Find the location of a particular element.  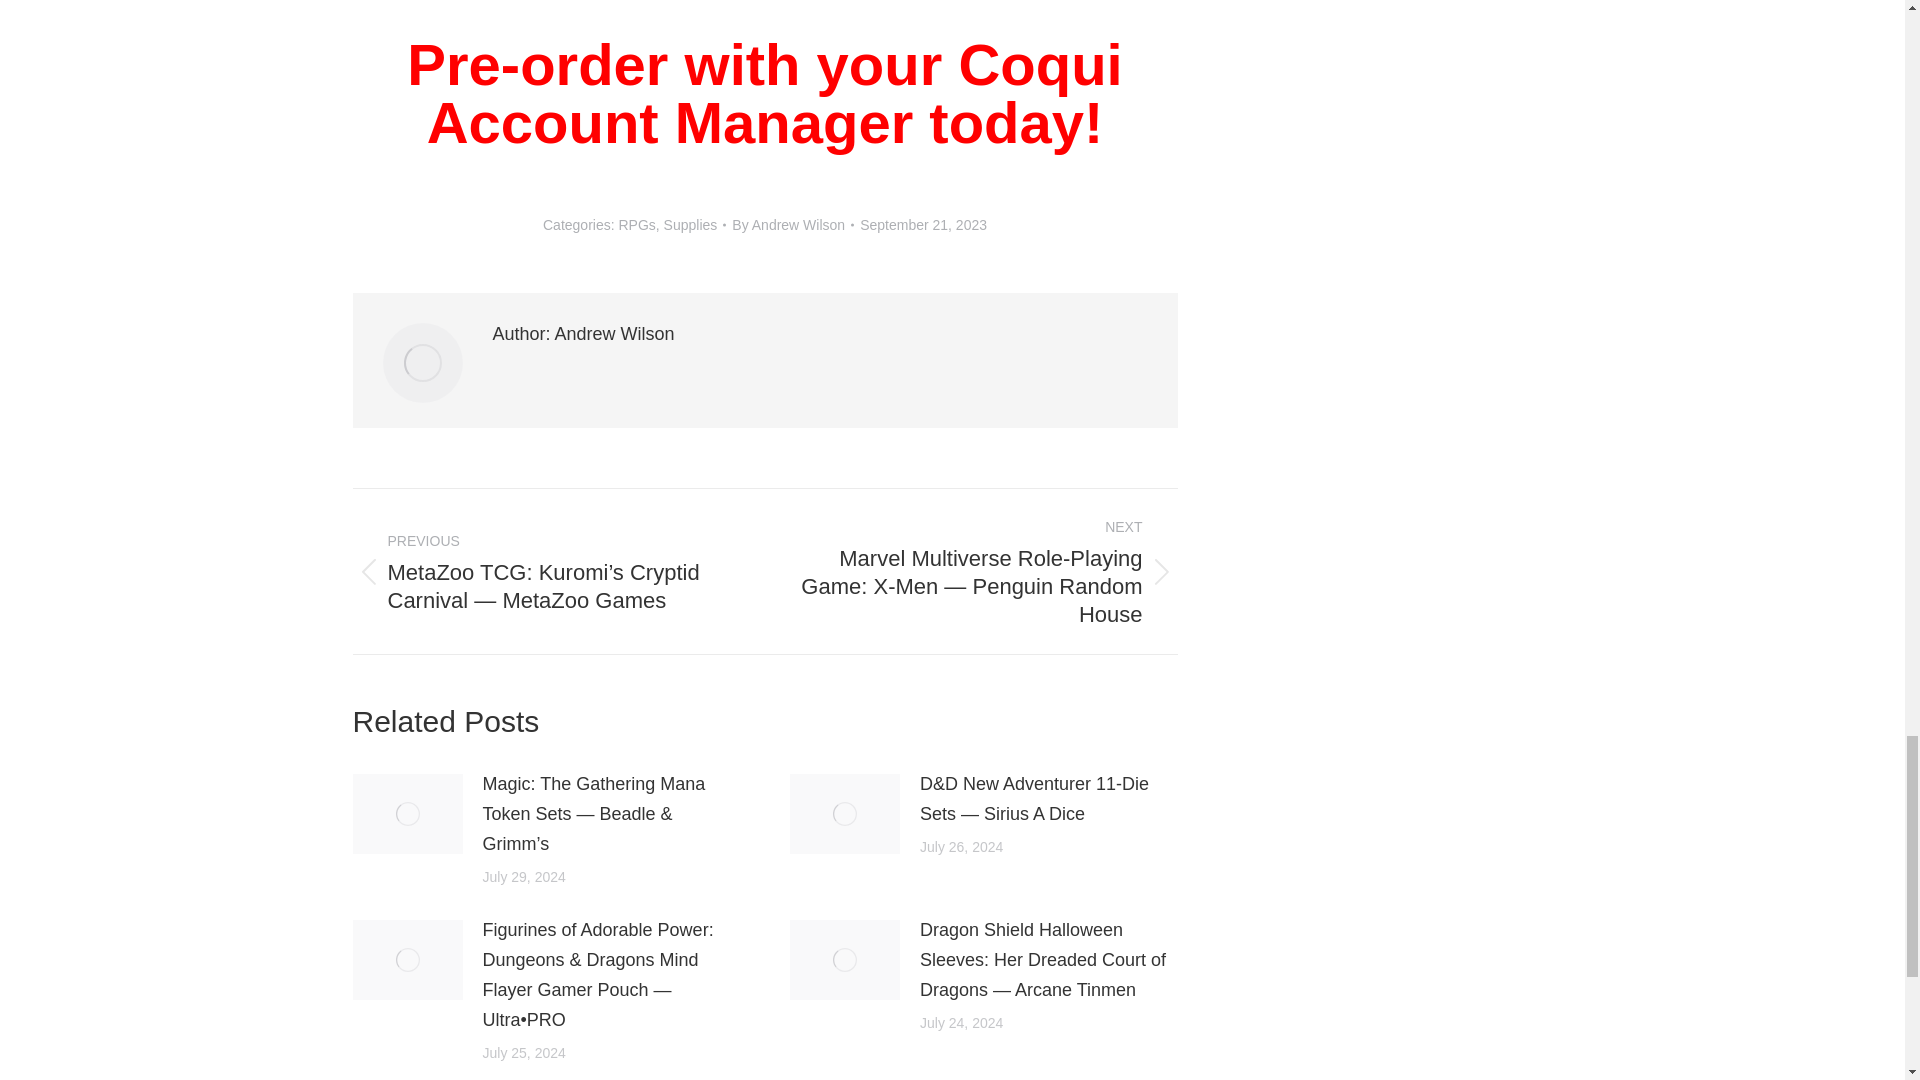

September 21, 2023 is located at coordinates (923, 224).